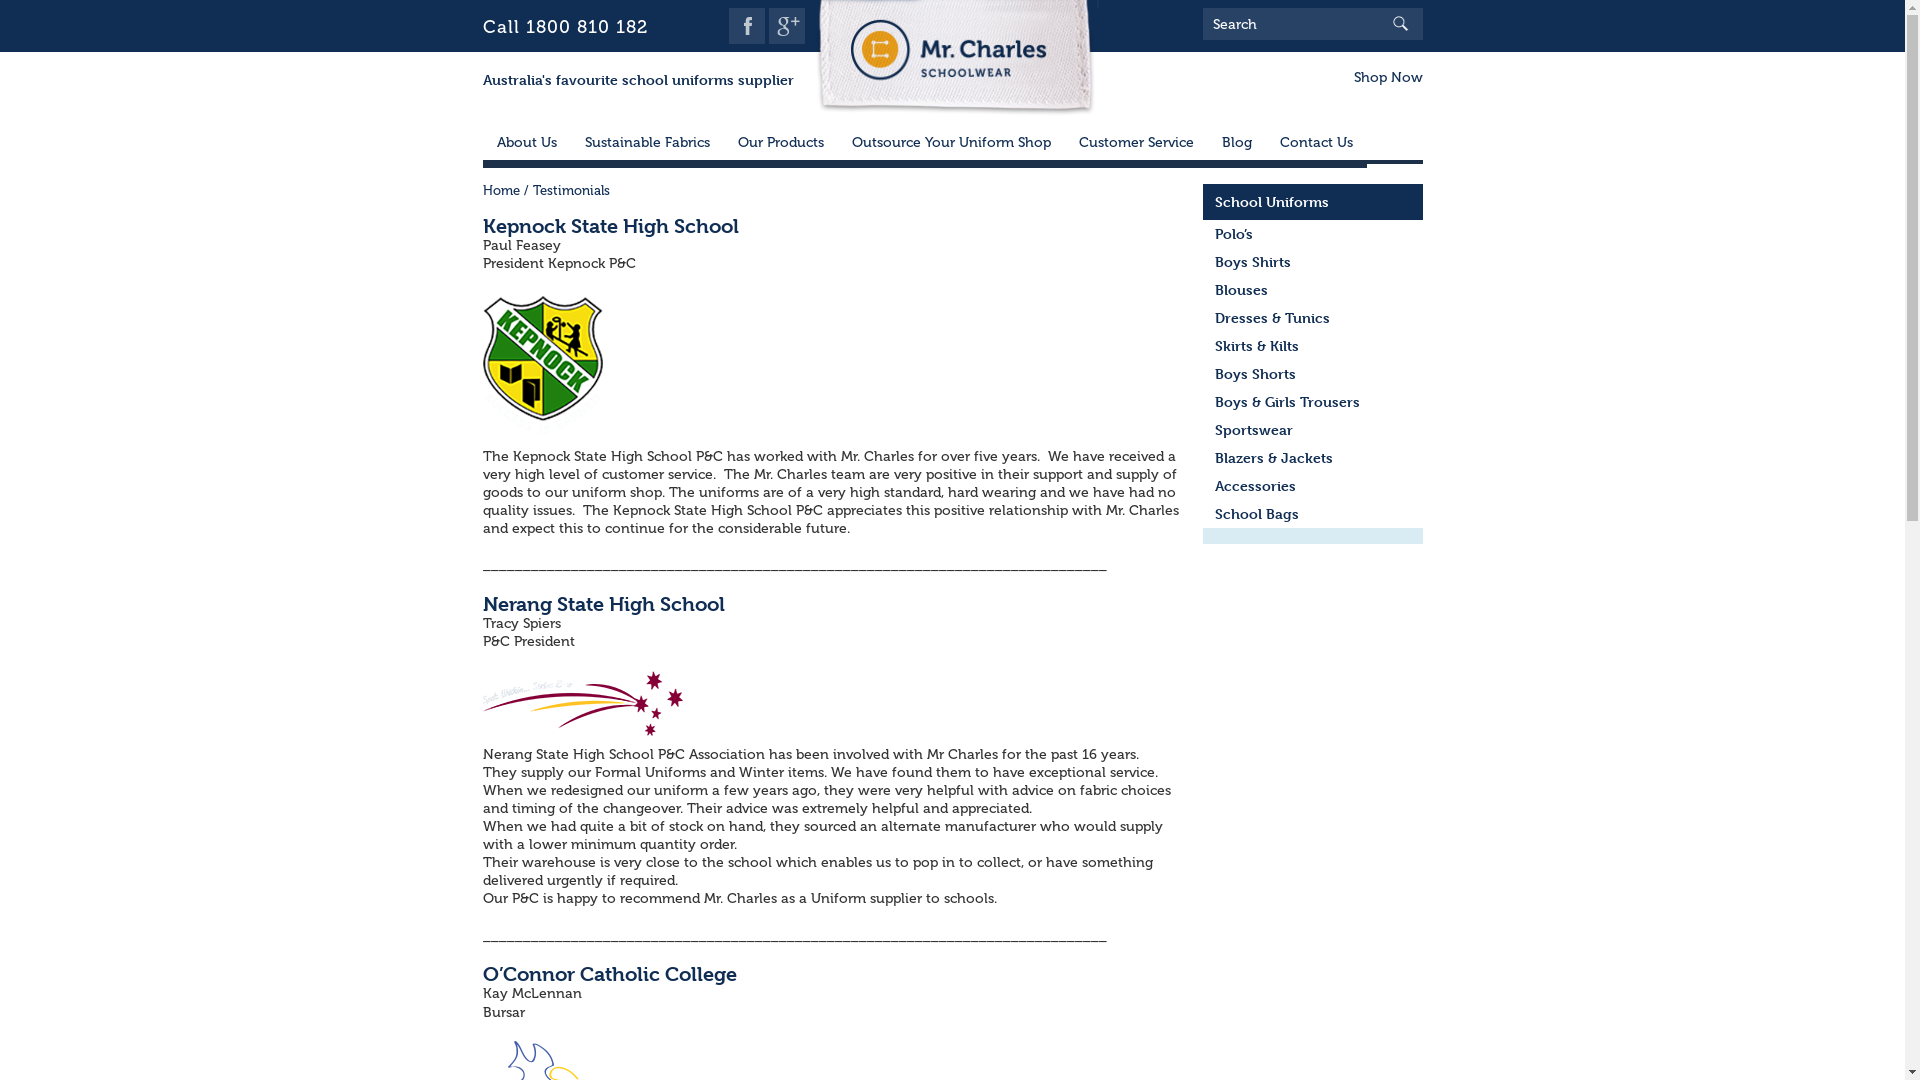  I want to click on Shop Now, so click(1382, 78).